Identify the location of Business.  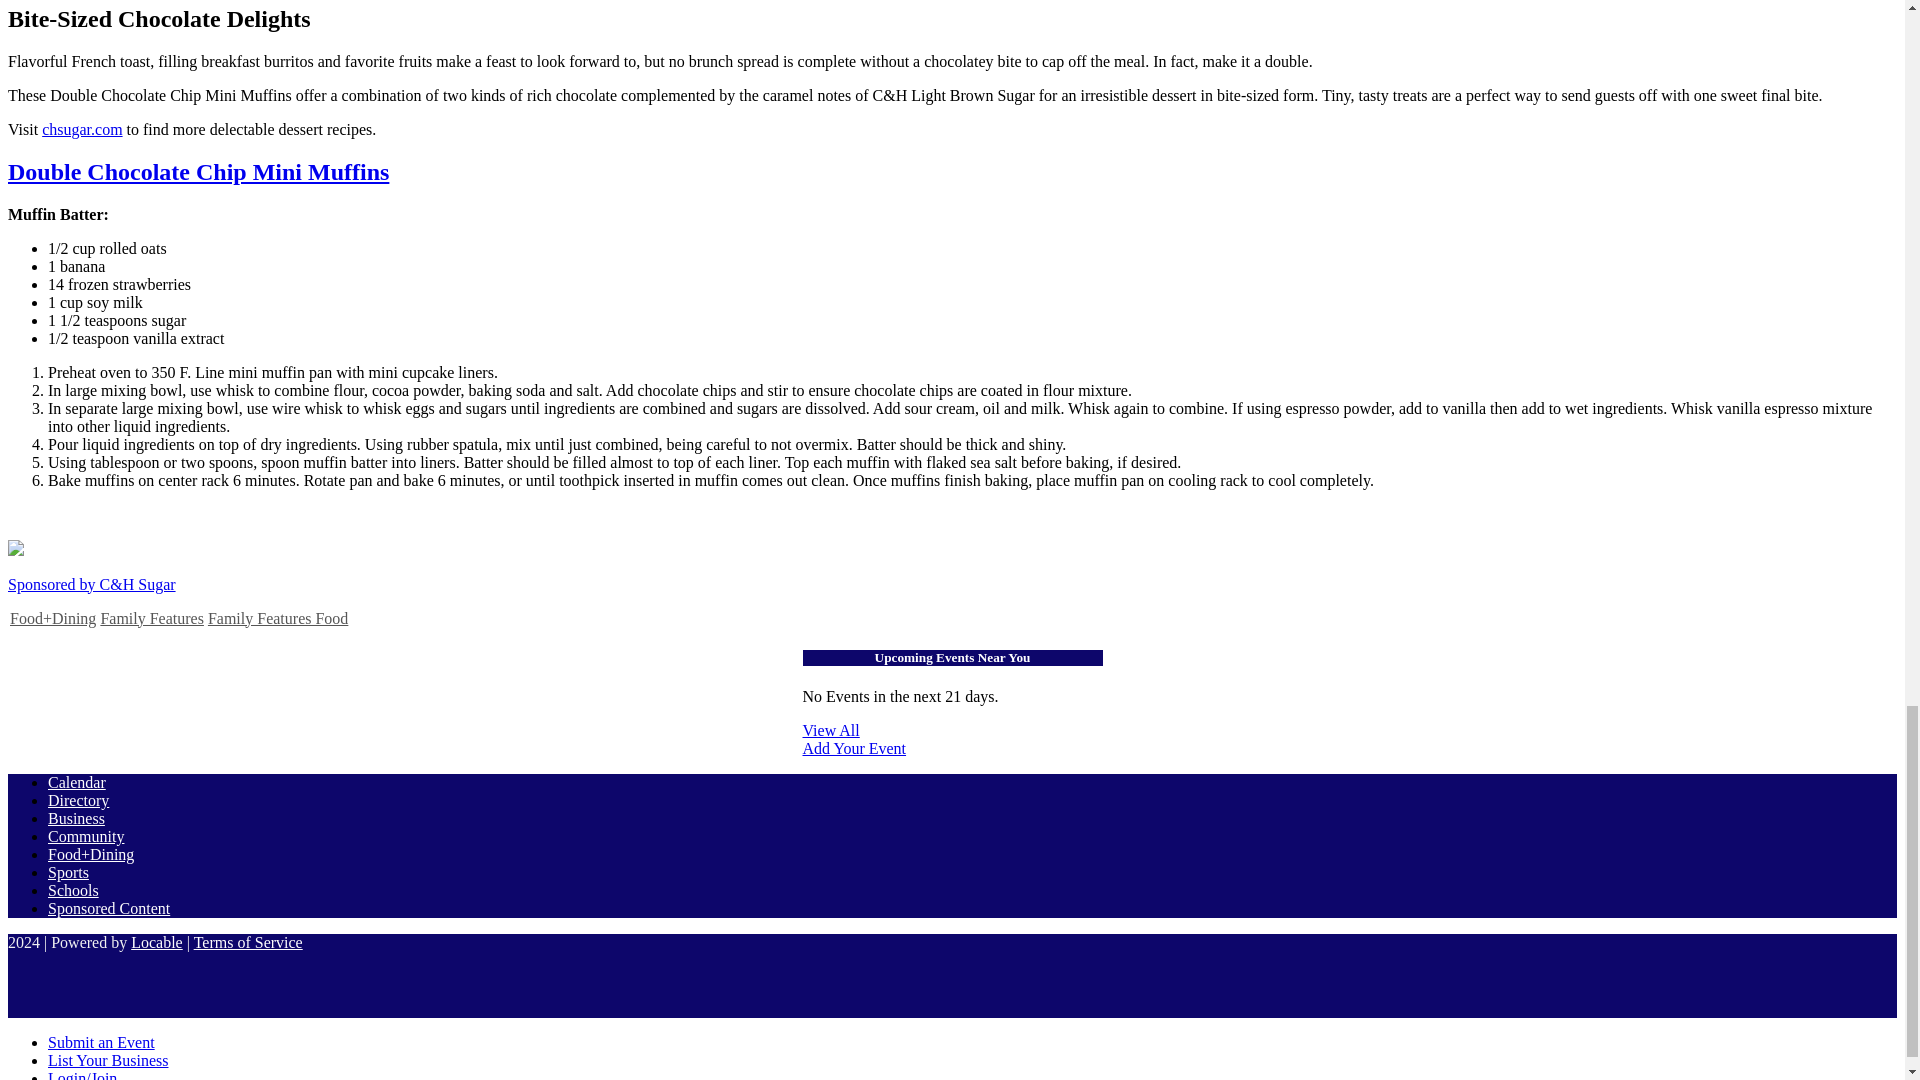
(76, 818).